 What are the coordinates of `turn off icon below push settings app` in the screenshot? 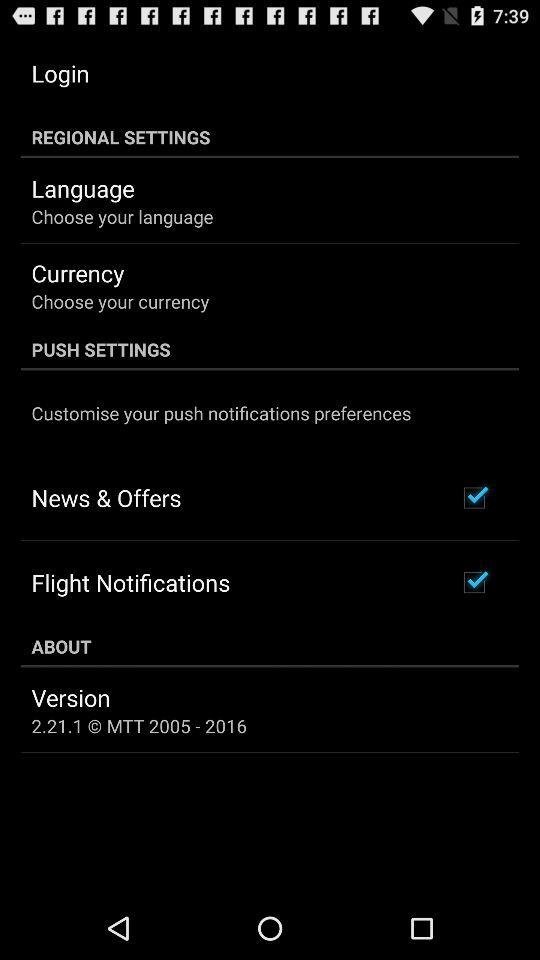 It's located at (221, 412).